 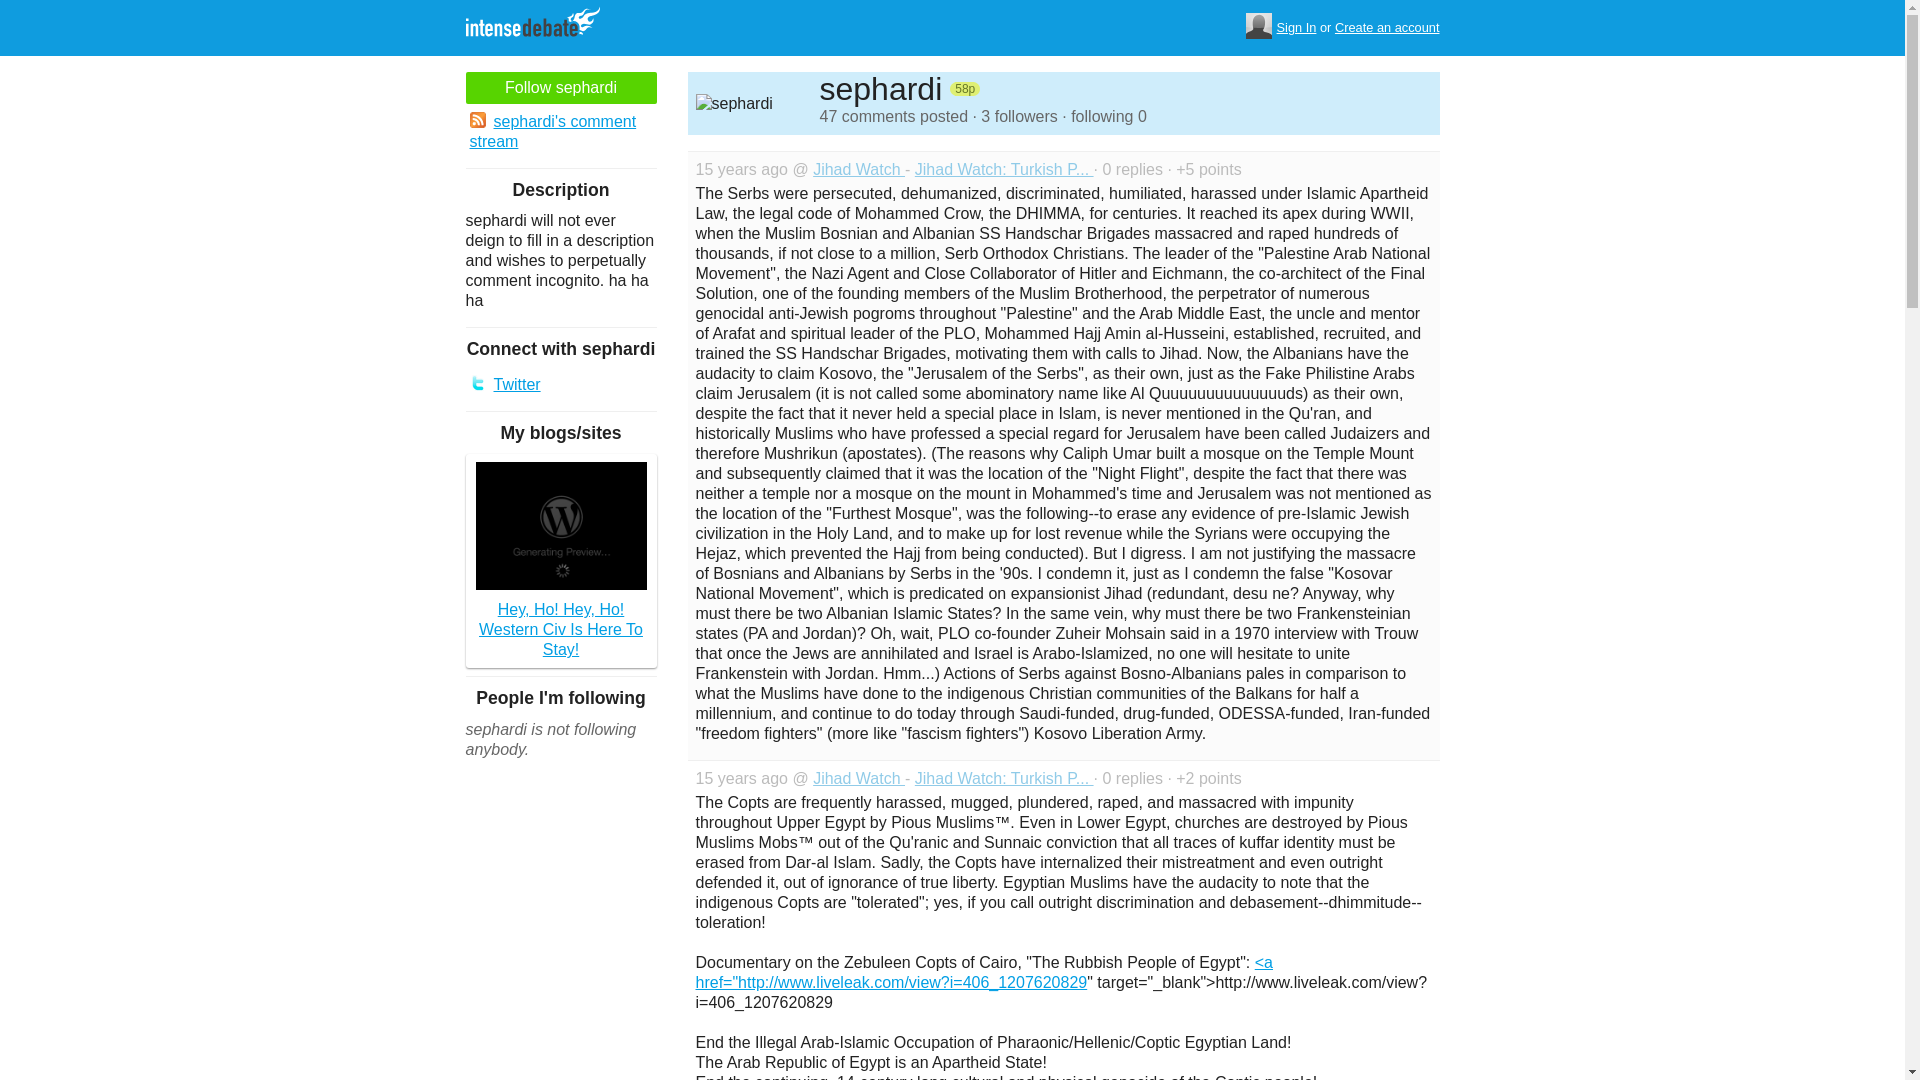 What do you see at coordinates (1004, 778) in the screenshot?
I see `Jihad Watch: Turkish P...` at bounding box center [1004, 778].